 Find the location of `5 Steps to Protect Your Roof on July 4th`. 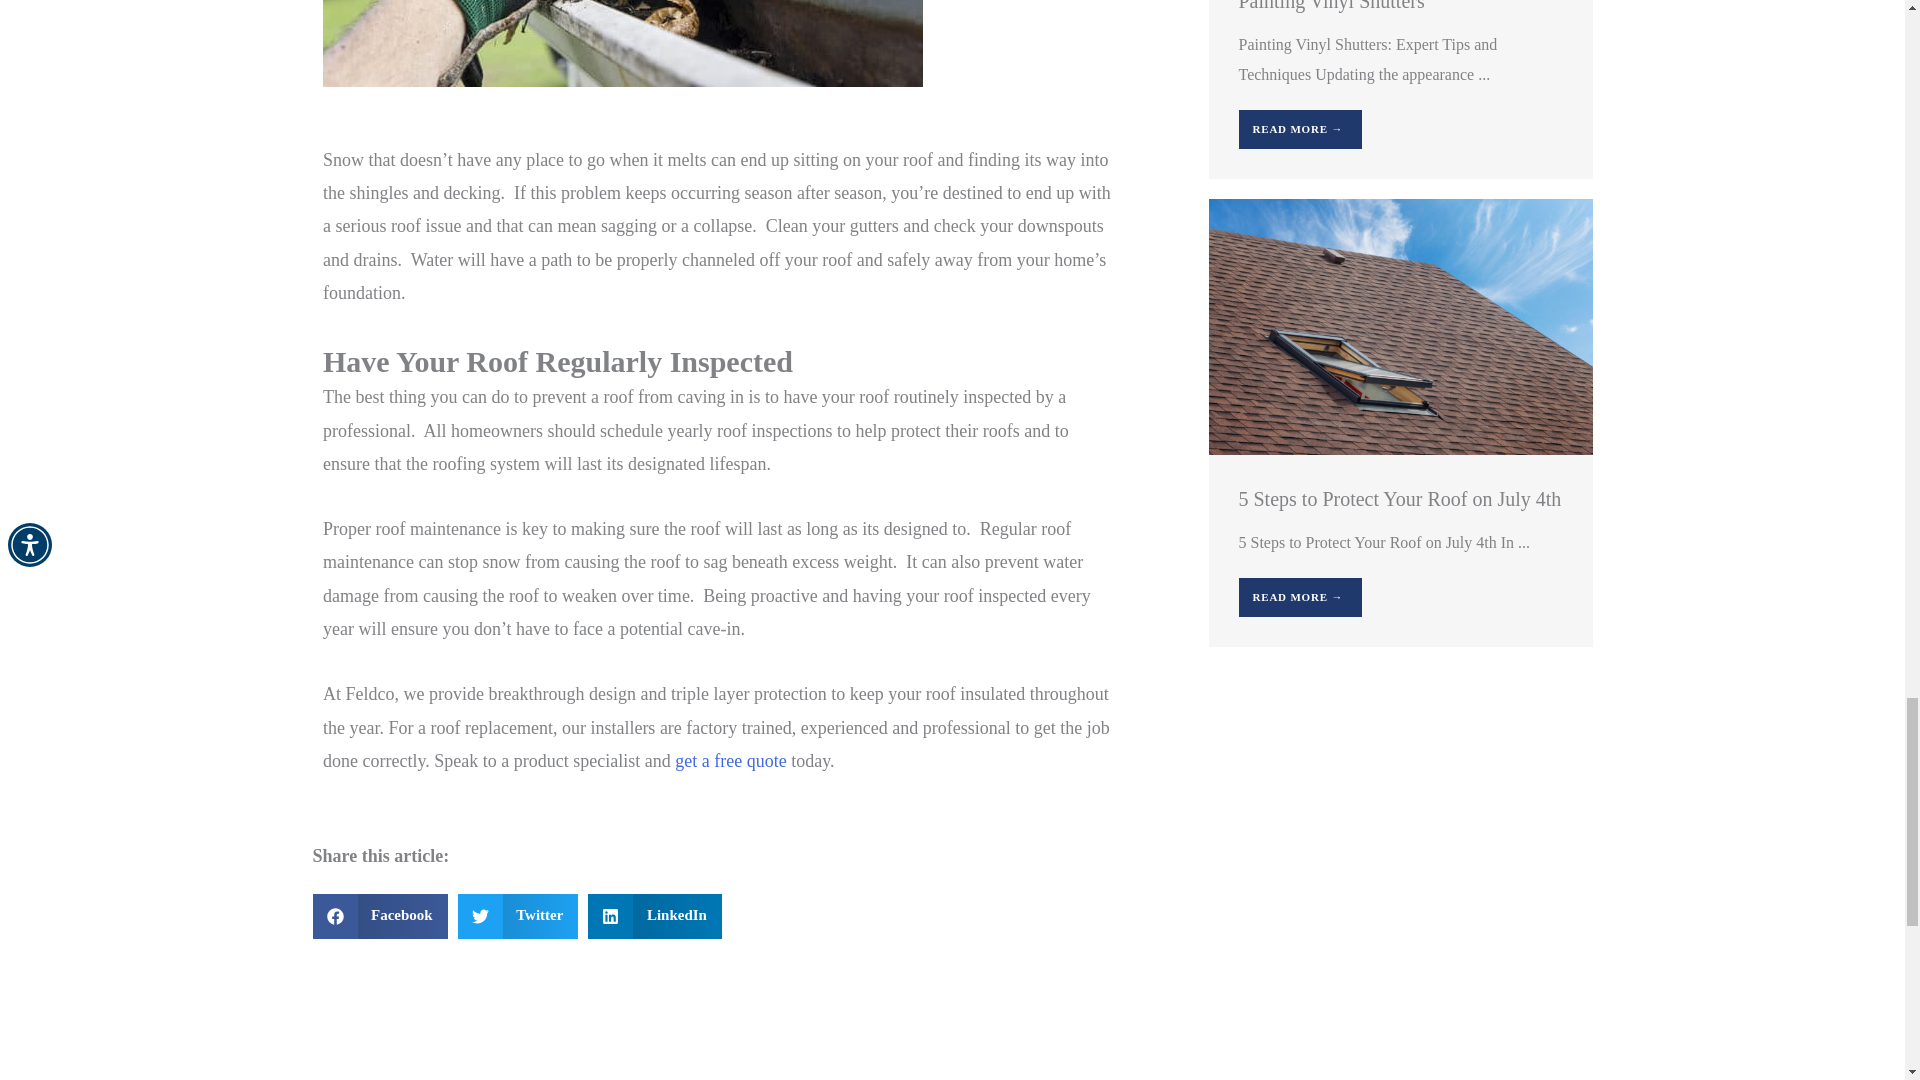

5 Steps to Protect Your Roof on July 4th is located at coordinates (1399, 325).